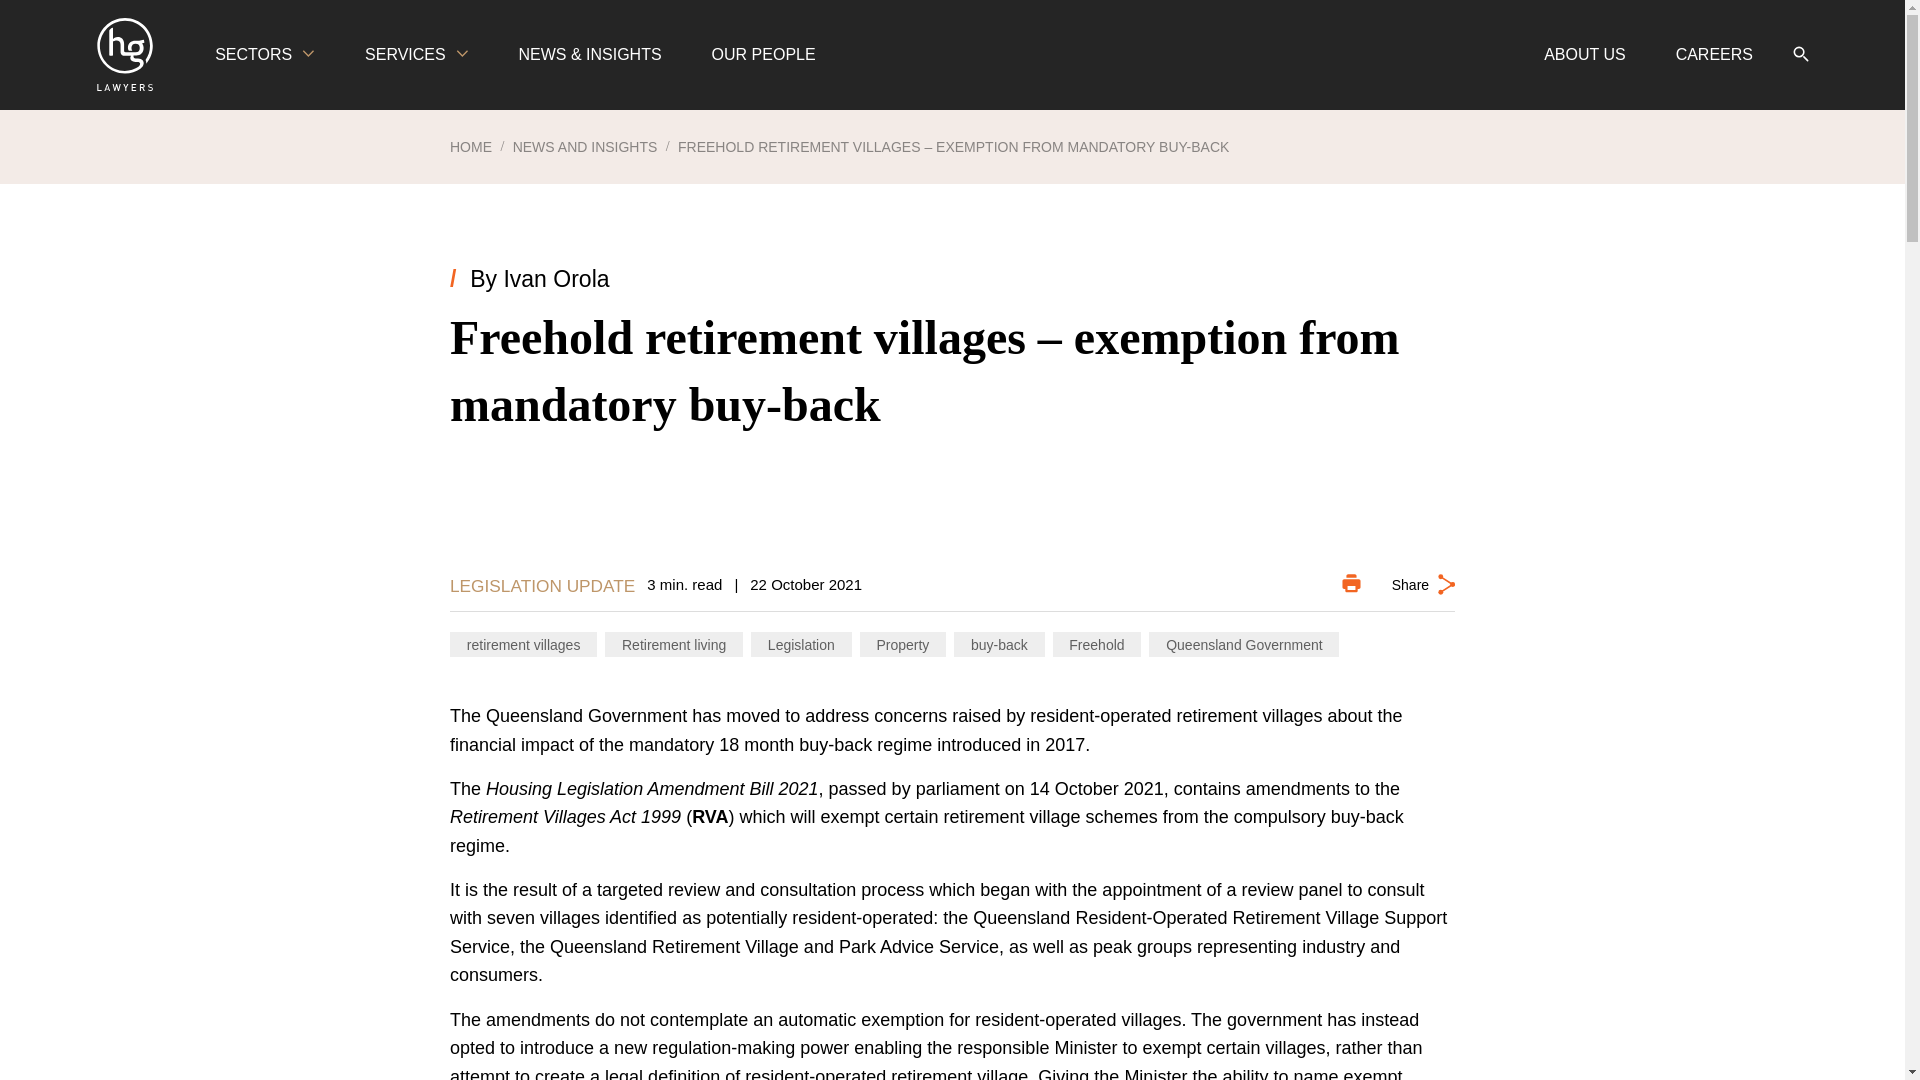 This screenshot has height=1080, width=1920. I want to click on OUR PEOPLE, so click(764, 55).